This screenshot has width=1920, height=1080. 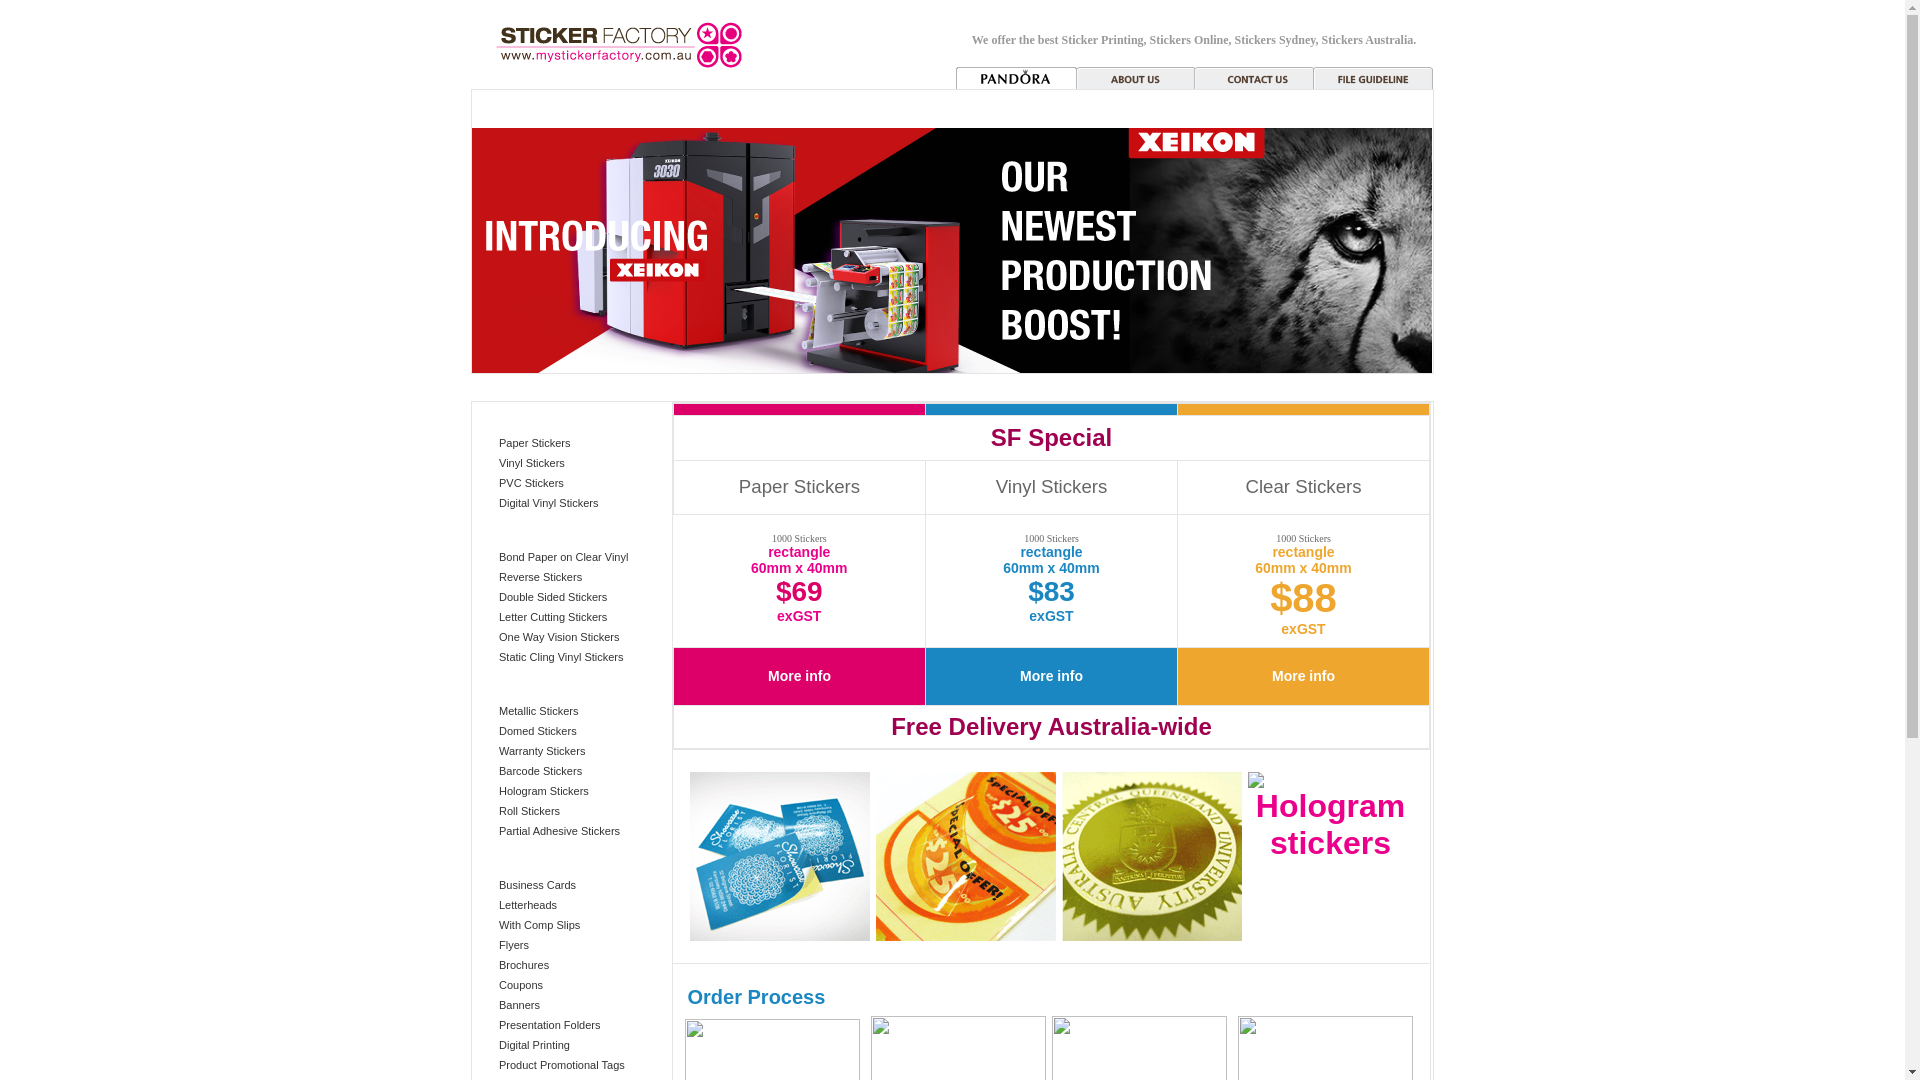 I want to click on Static Cling Vinyl Stickers, so click(x=562, y=657).